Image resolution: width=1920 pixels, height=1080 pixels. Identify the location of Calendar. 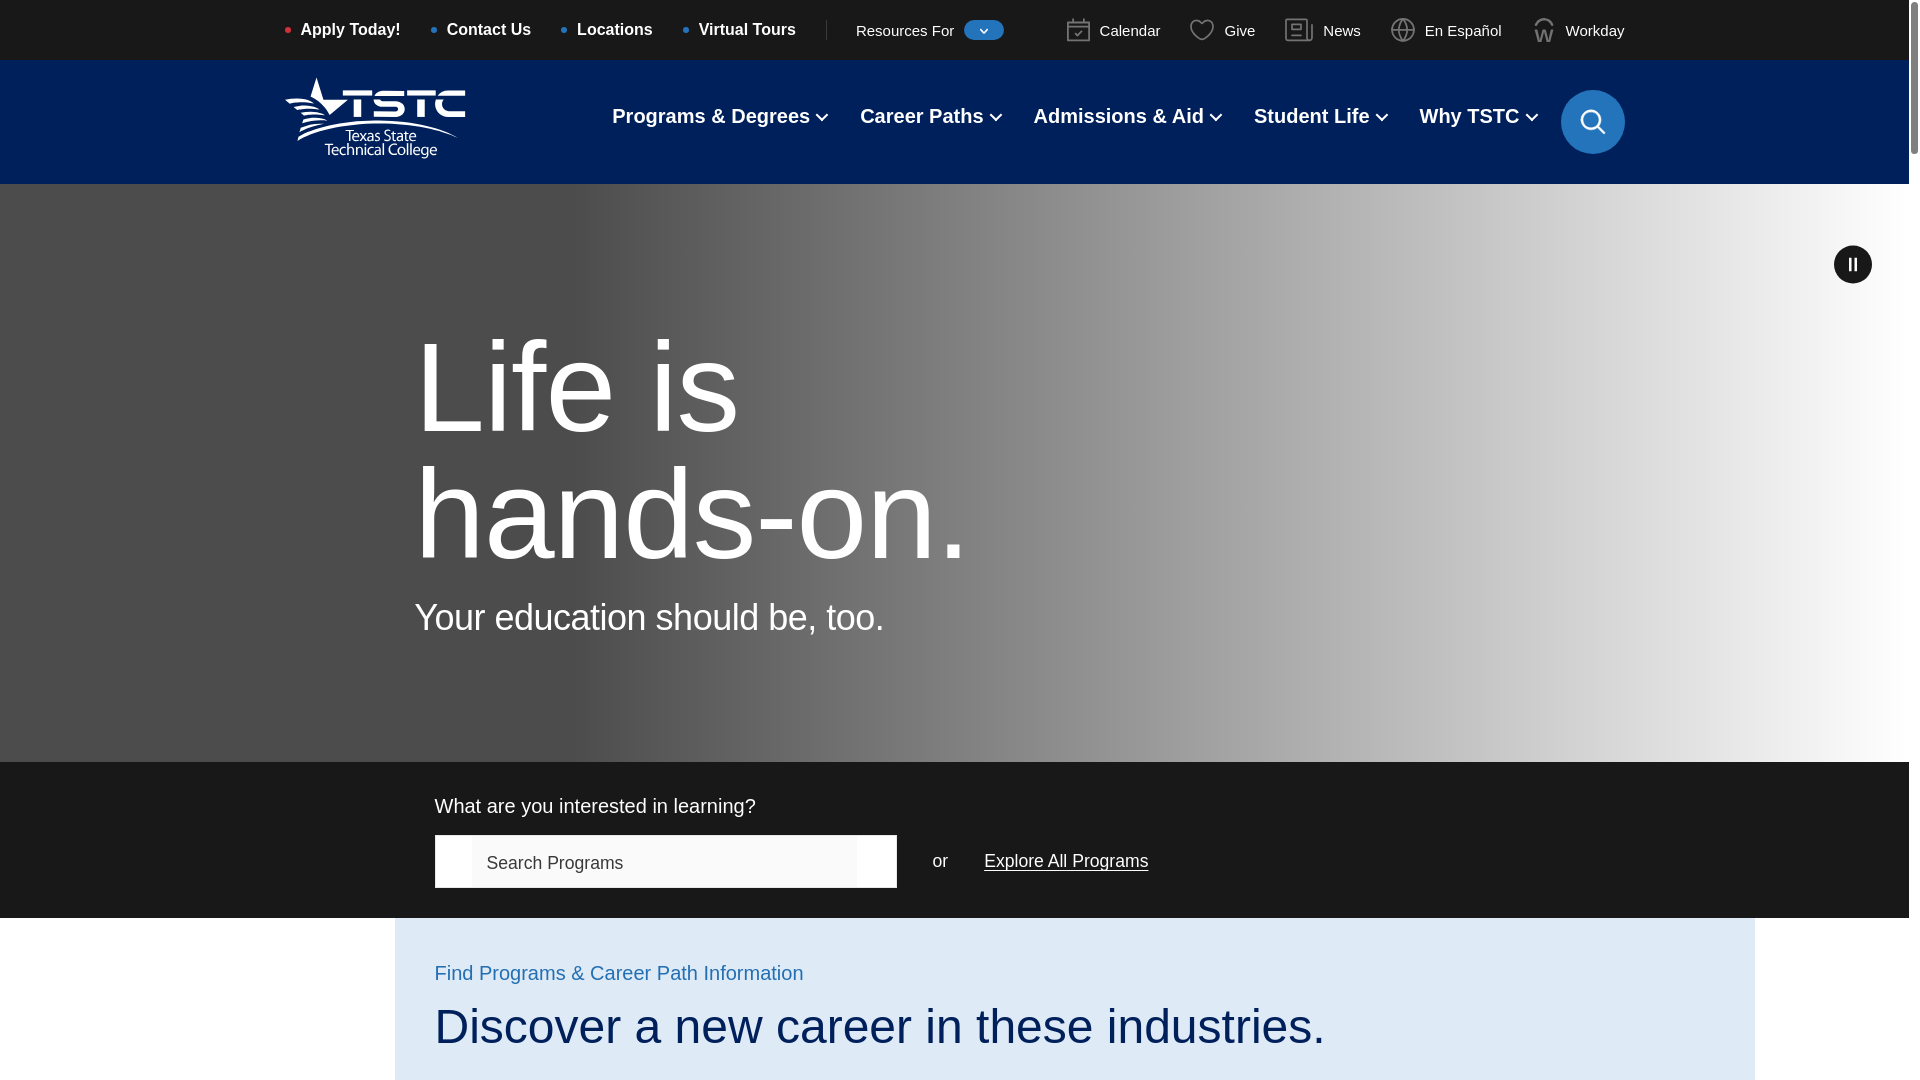
(1114, 30).